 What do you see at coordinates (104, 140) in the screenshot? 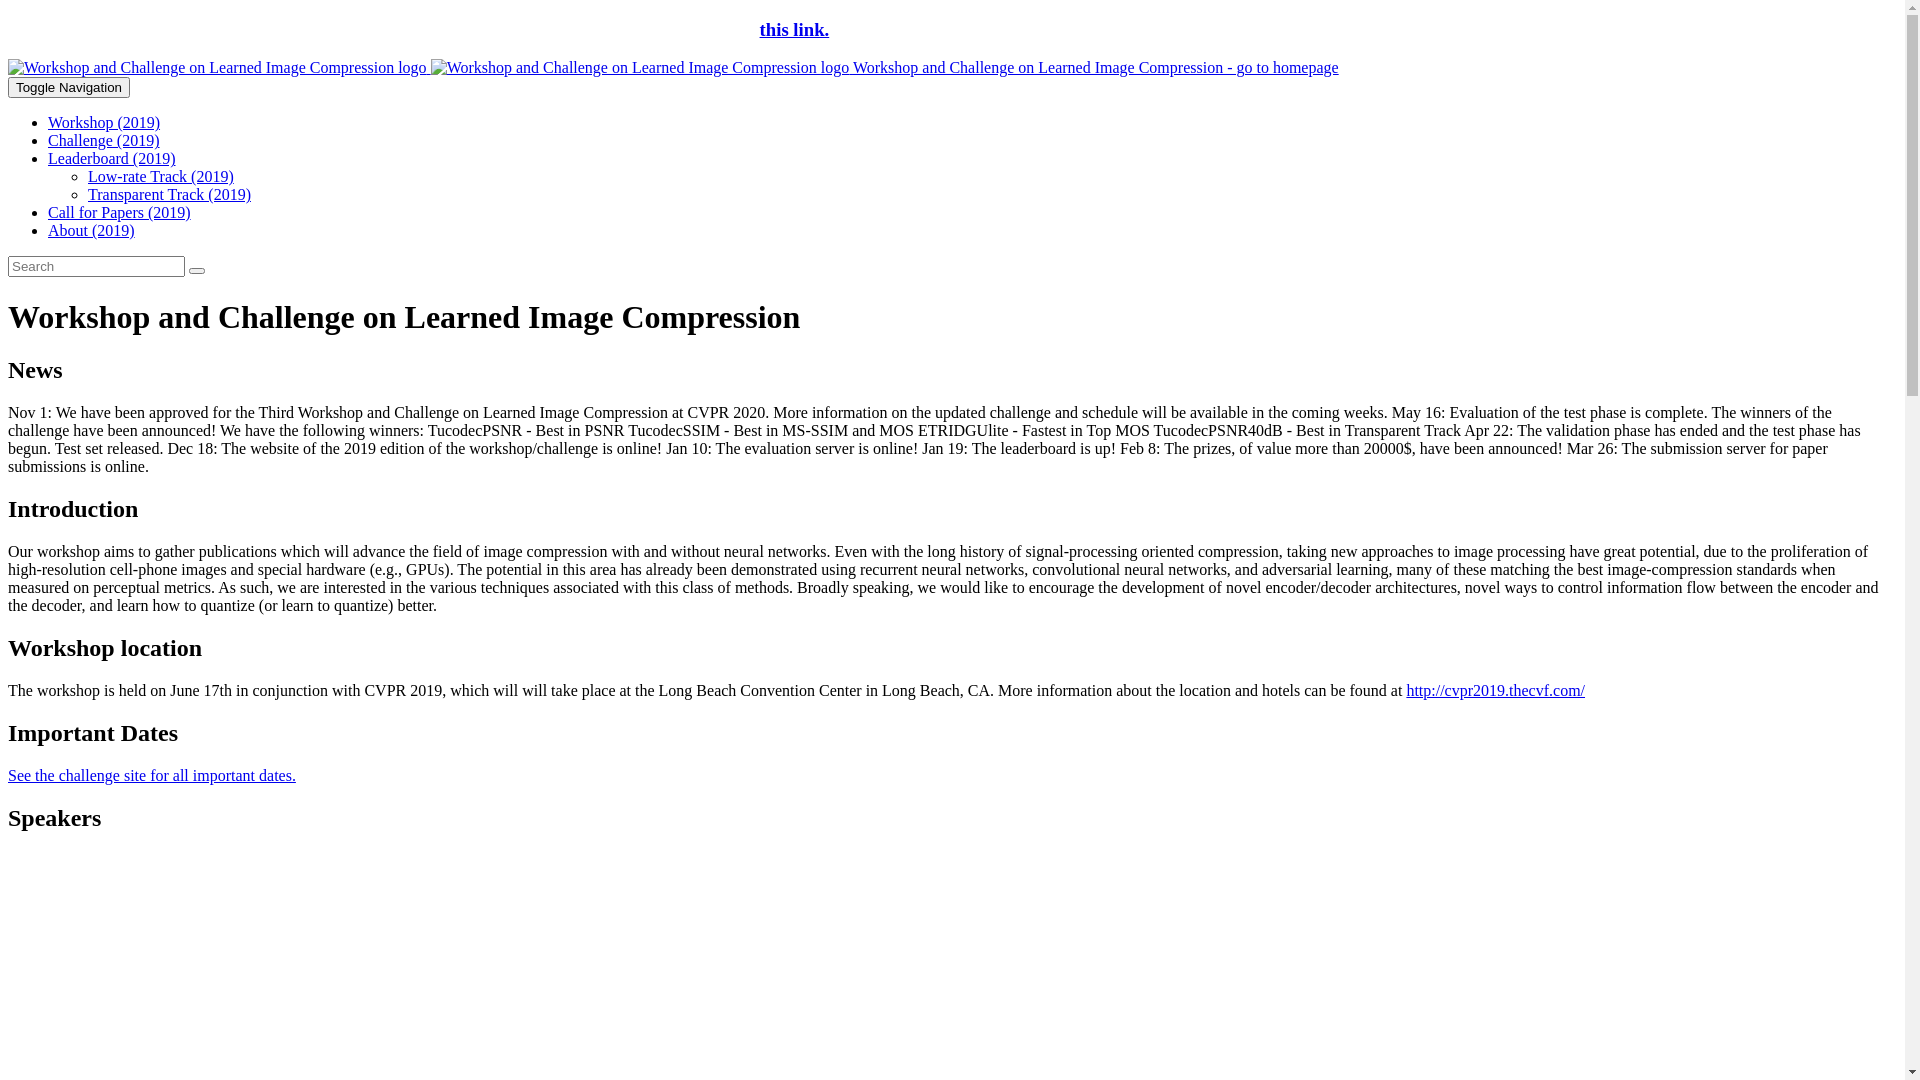
I see `Challenge (2019)` at bounding box center [104, 140].